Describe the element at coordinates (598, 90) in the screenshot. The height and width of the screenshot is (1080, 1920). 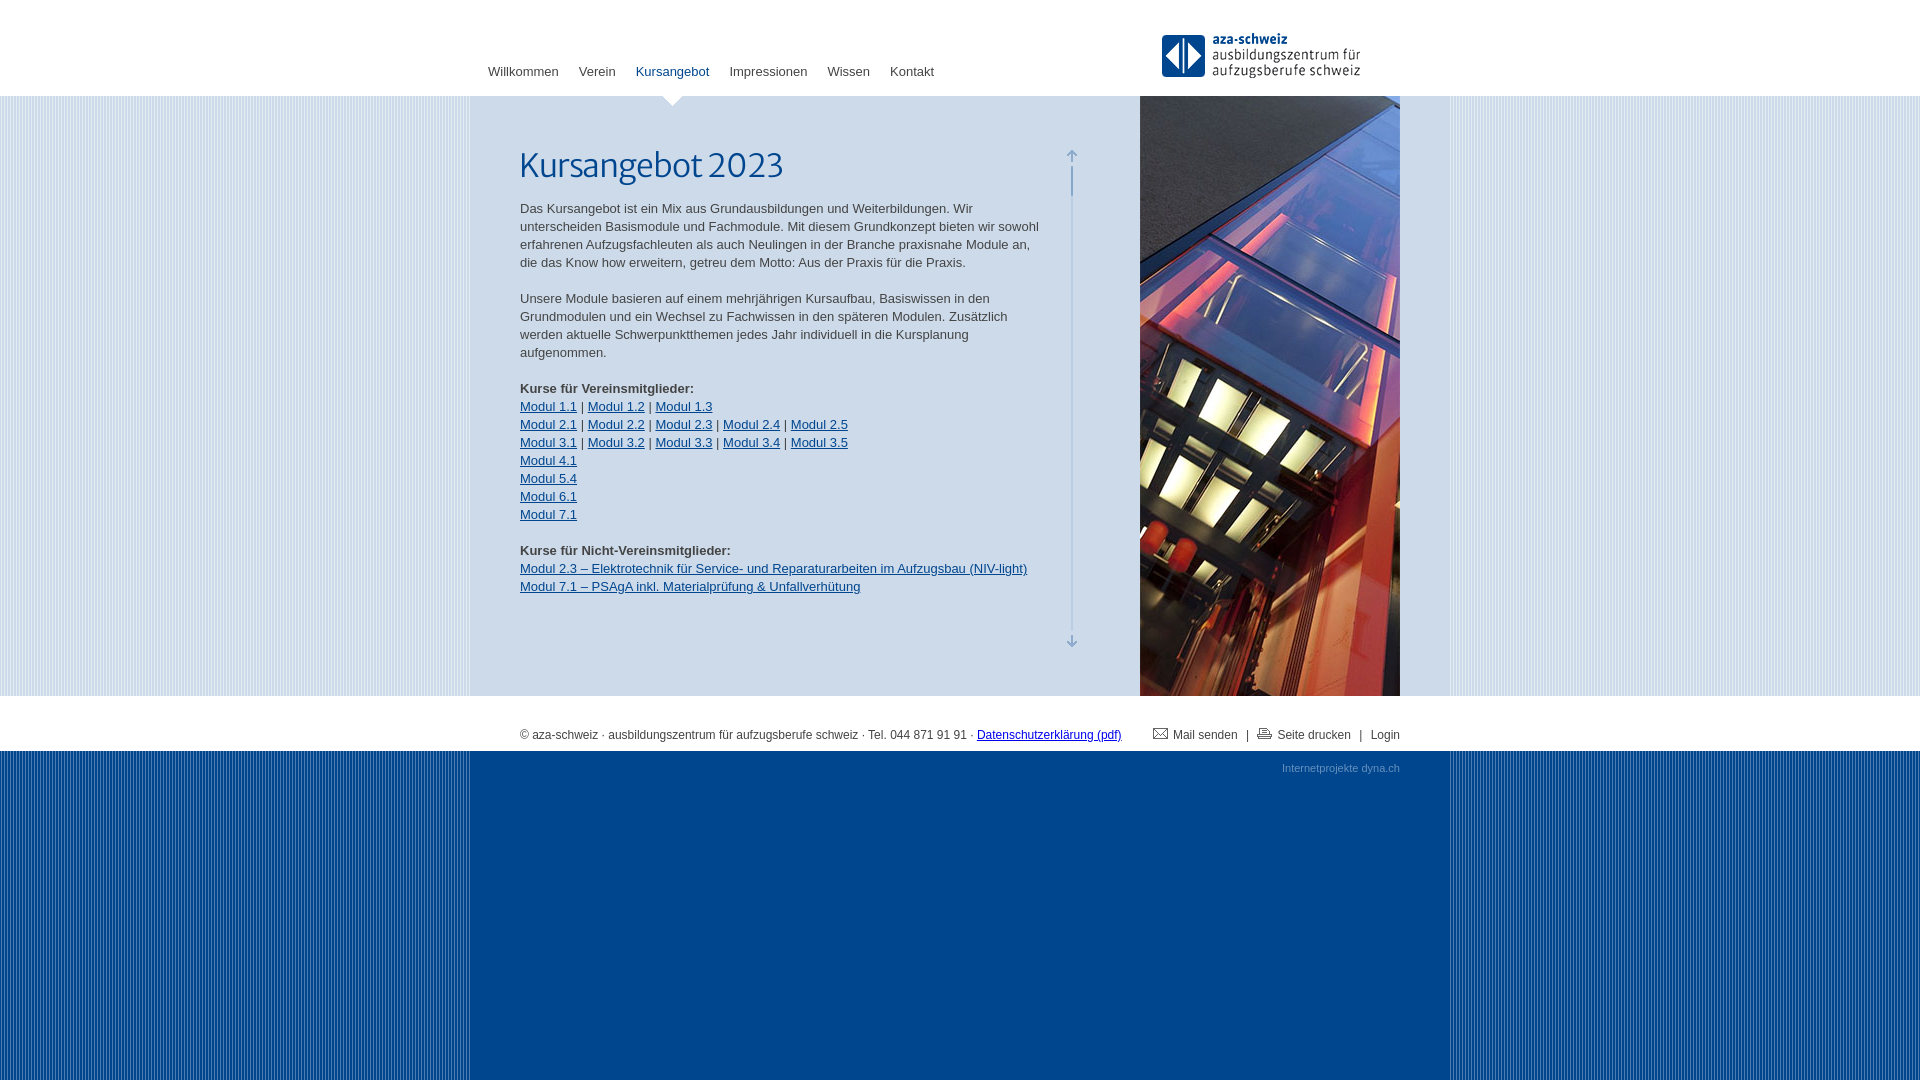
I see `Verein` at that location.